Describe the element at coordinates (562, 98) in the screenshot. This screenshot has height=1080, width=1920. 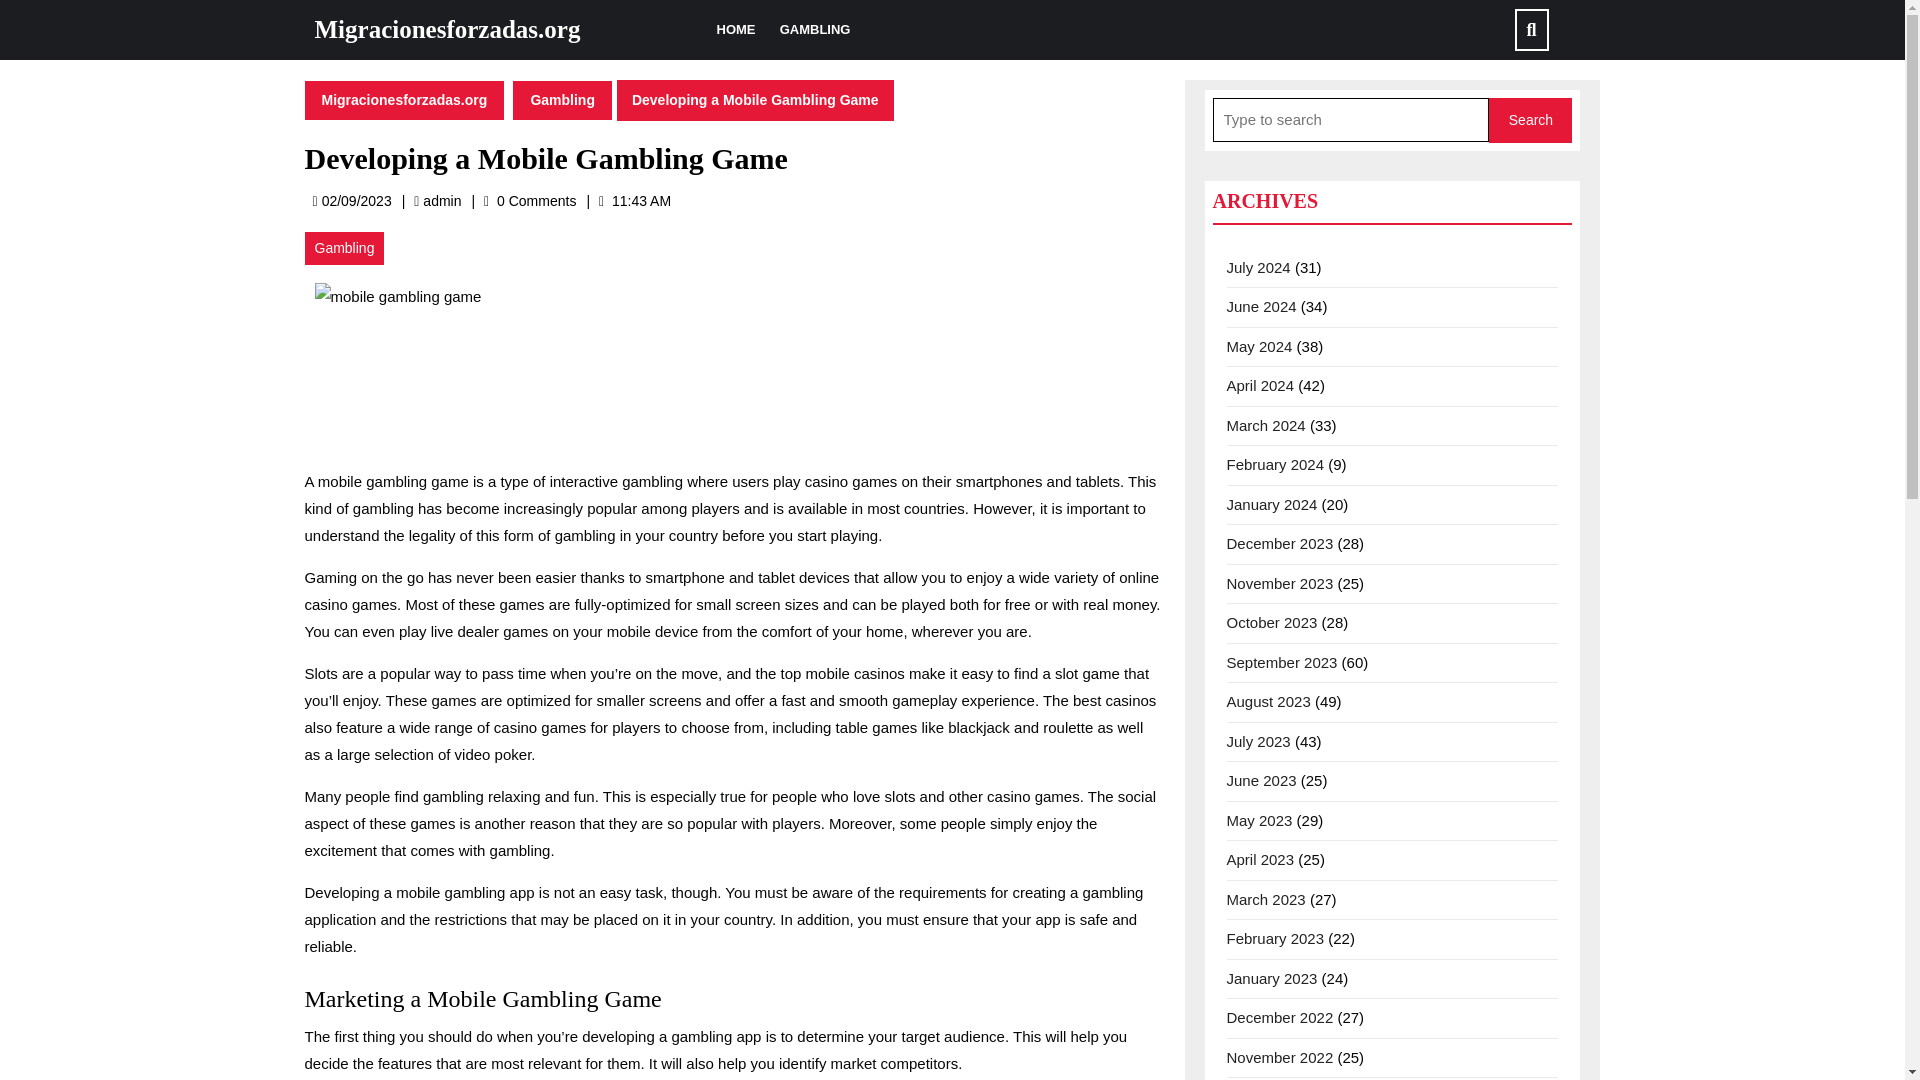
I see `Gambling` at that location.